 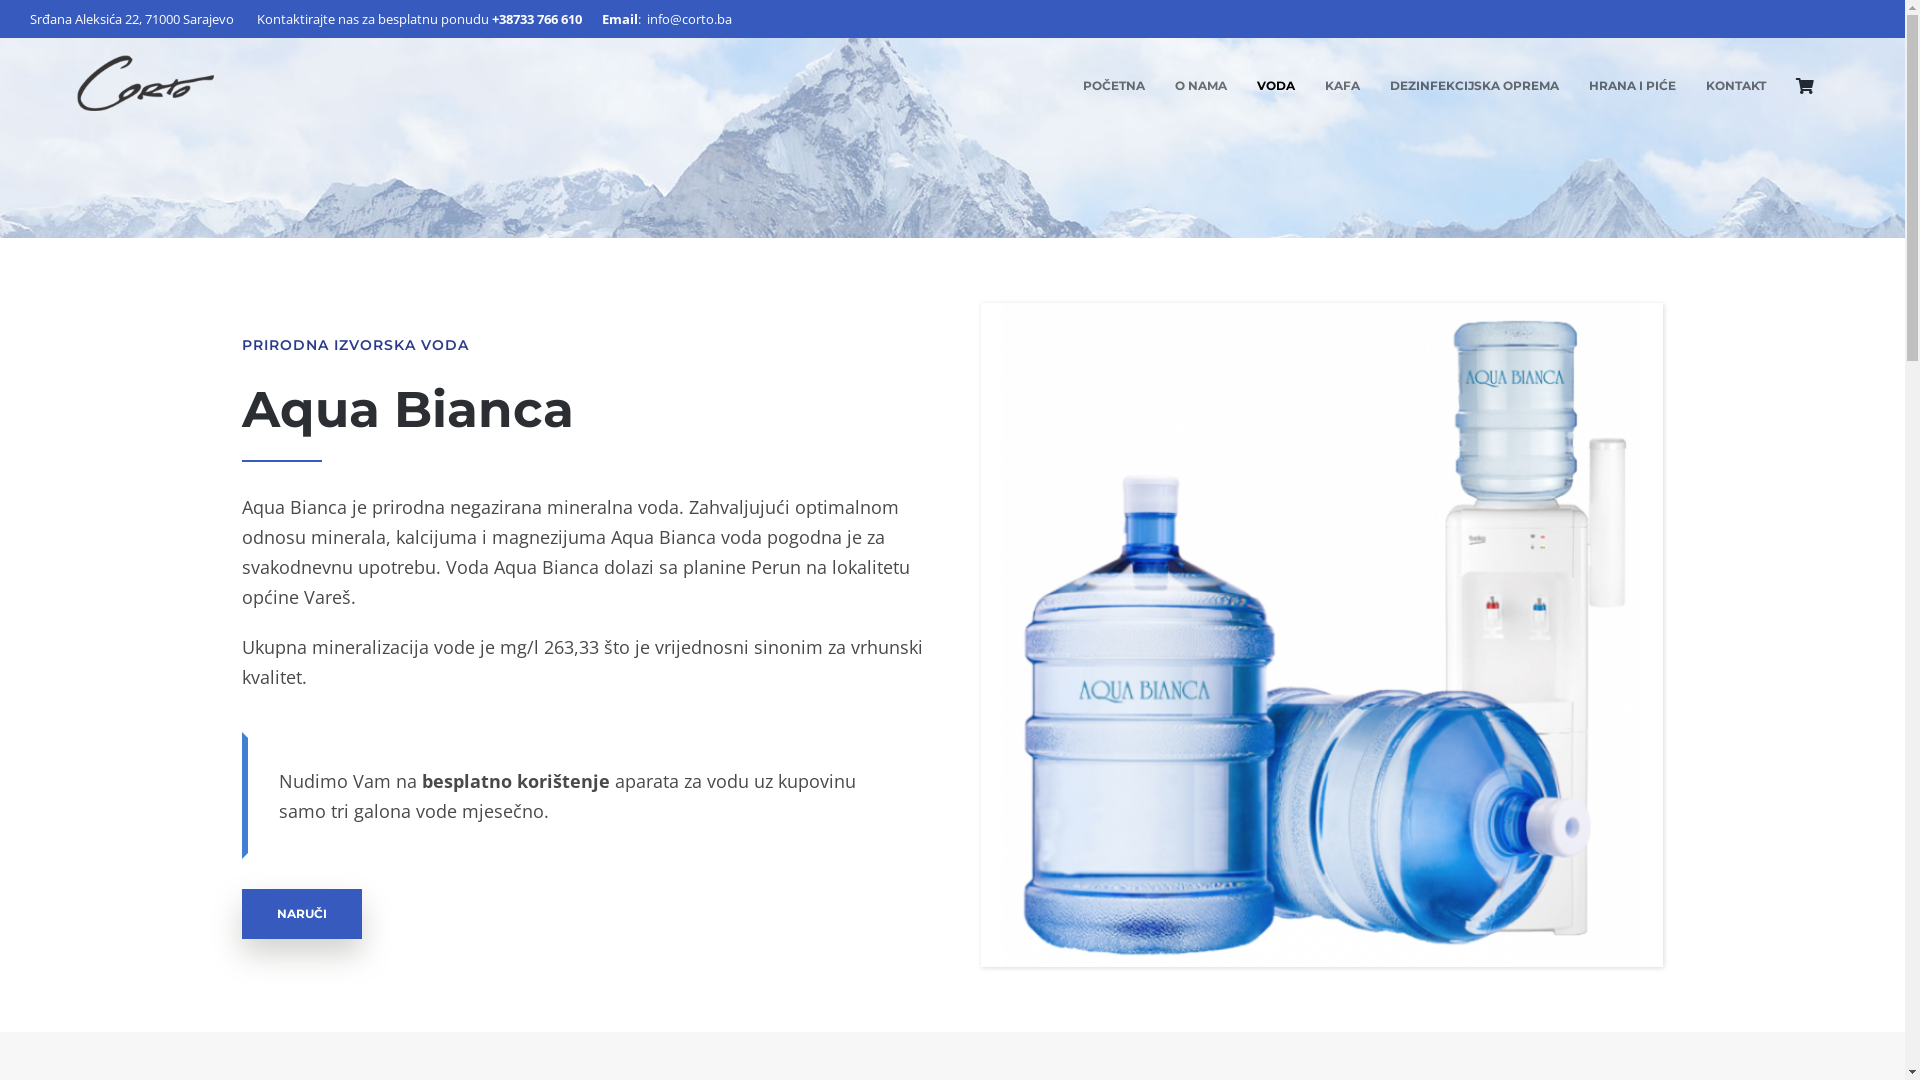 What do you see at coordinates (1736, 86) in the screenshot?
I see `KONTAKT` at bounding box center [1736, 86].